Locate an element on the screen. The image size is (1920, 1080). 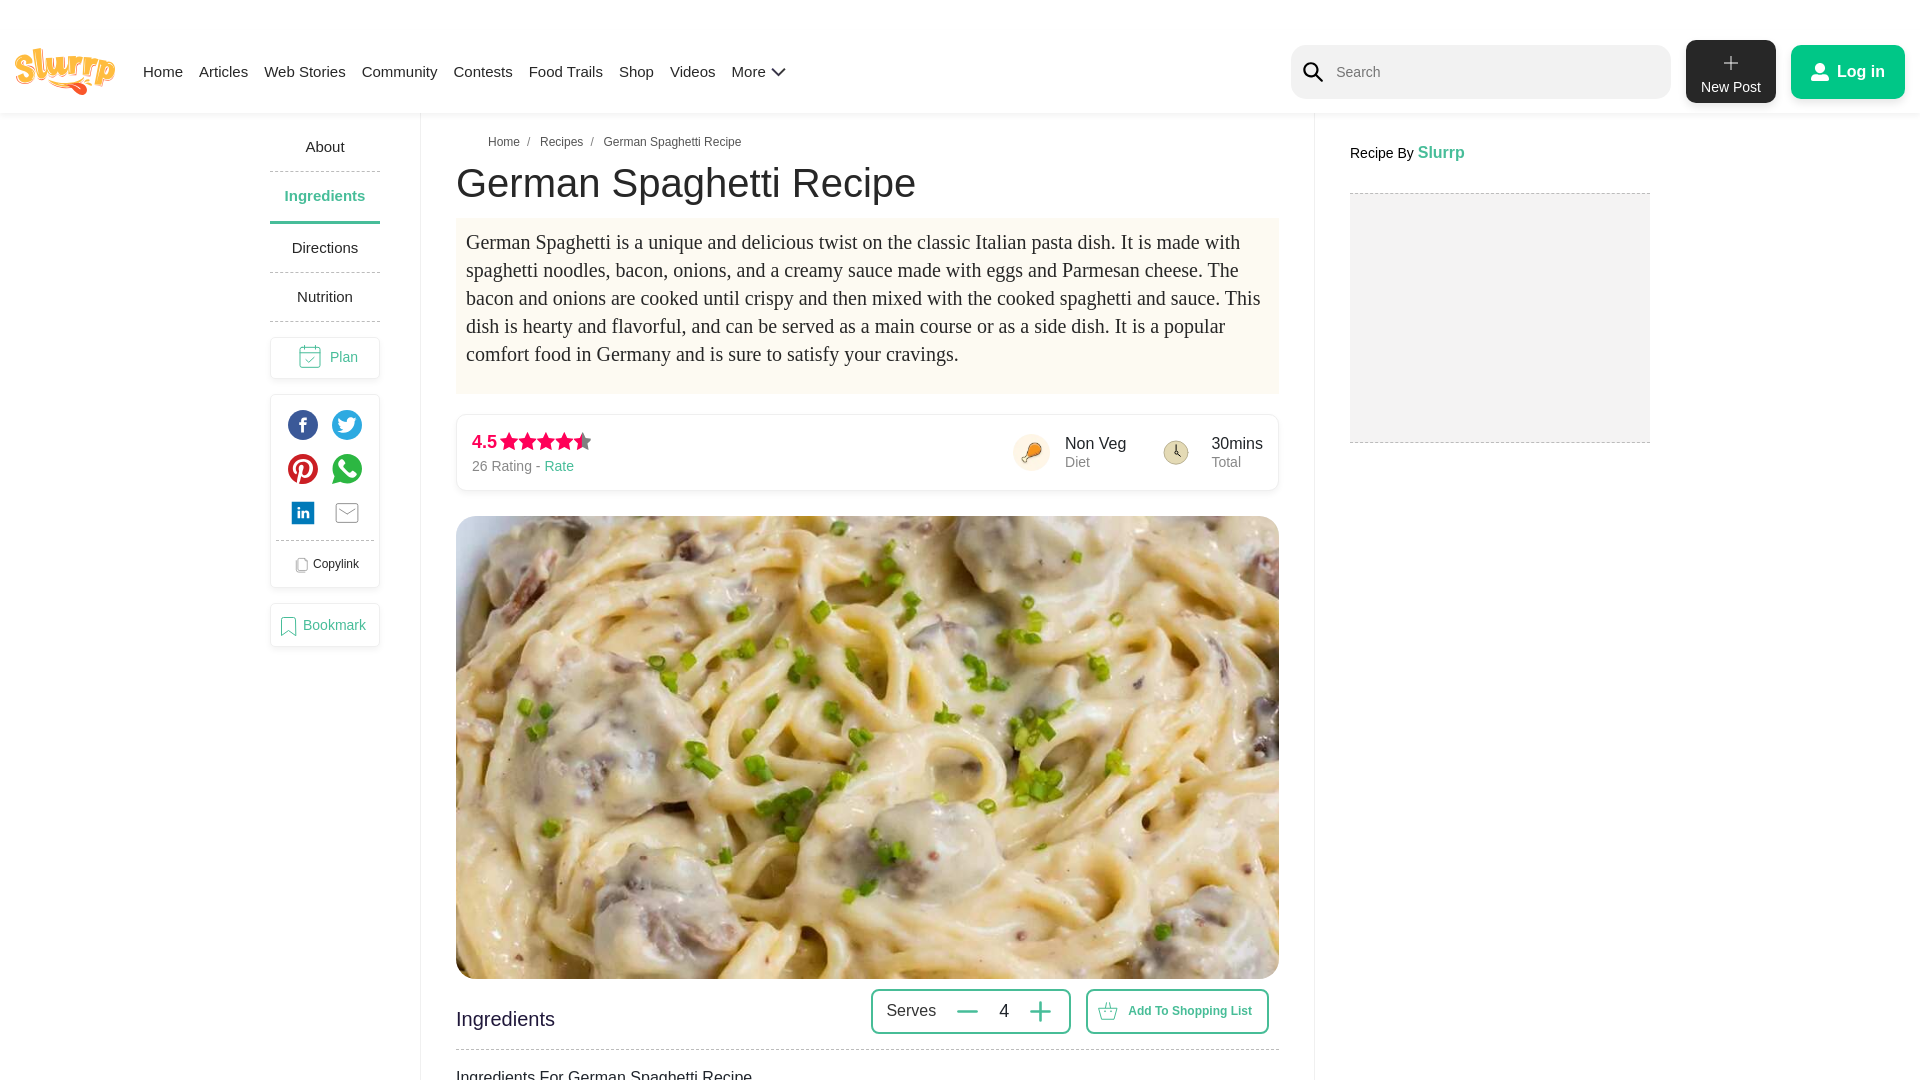
Articles is located at coordinates (223, 70).